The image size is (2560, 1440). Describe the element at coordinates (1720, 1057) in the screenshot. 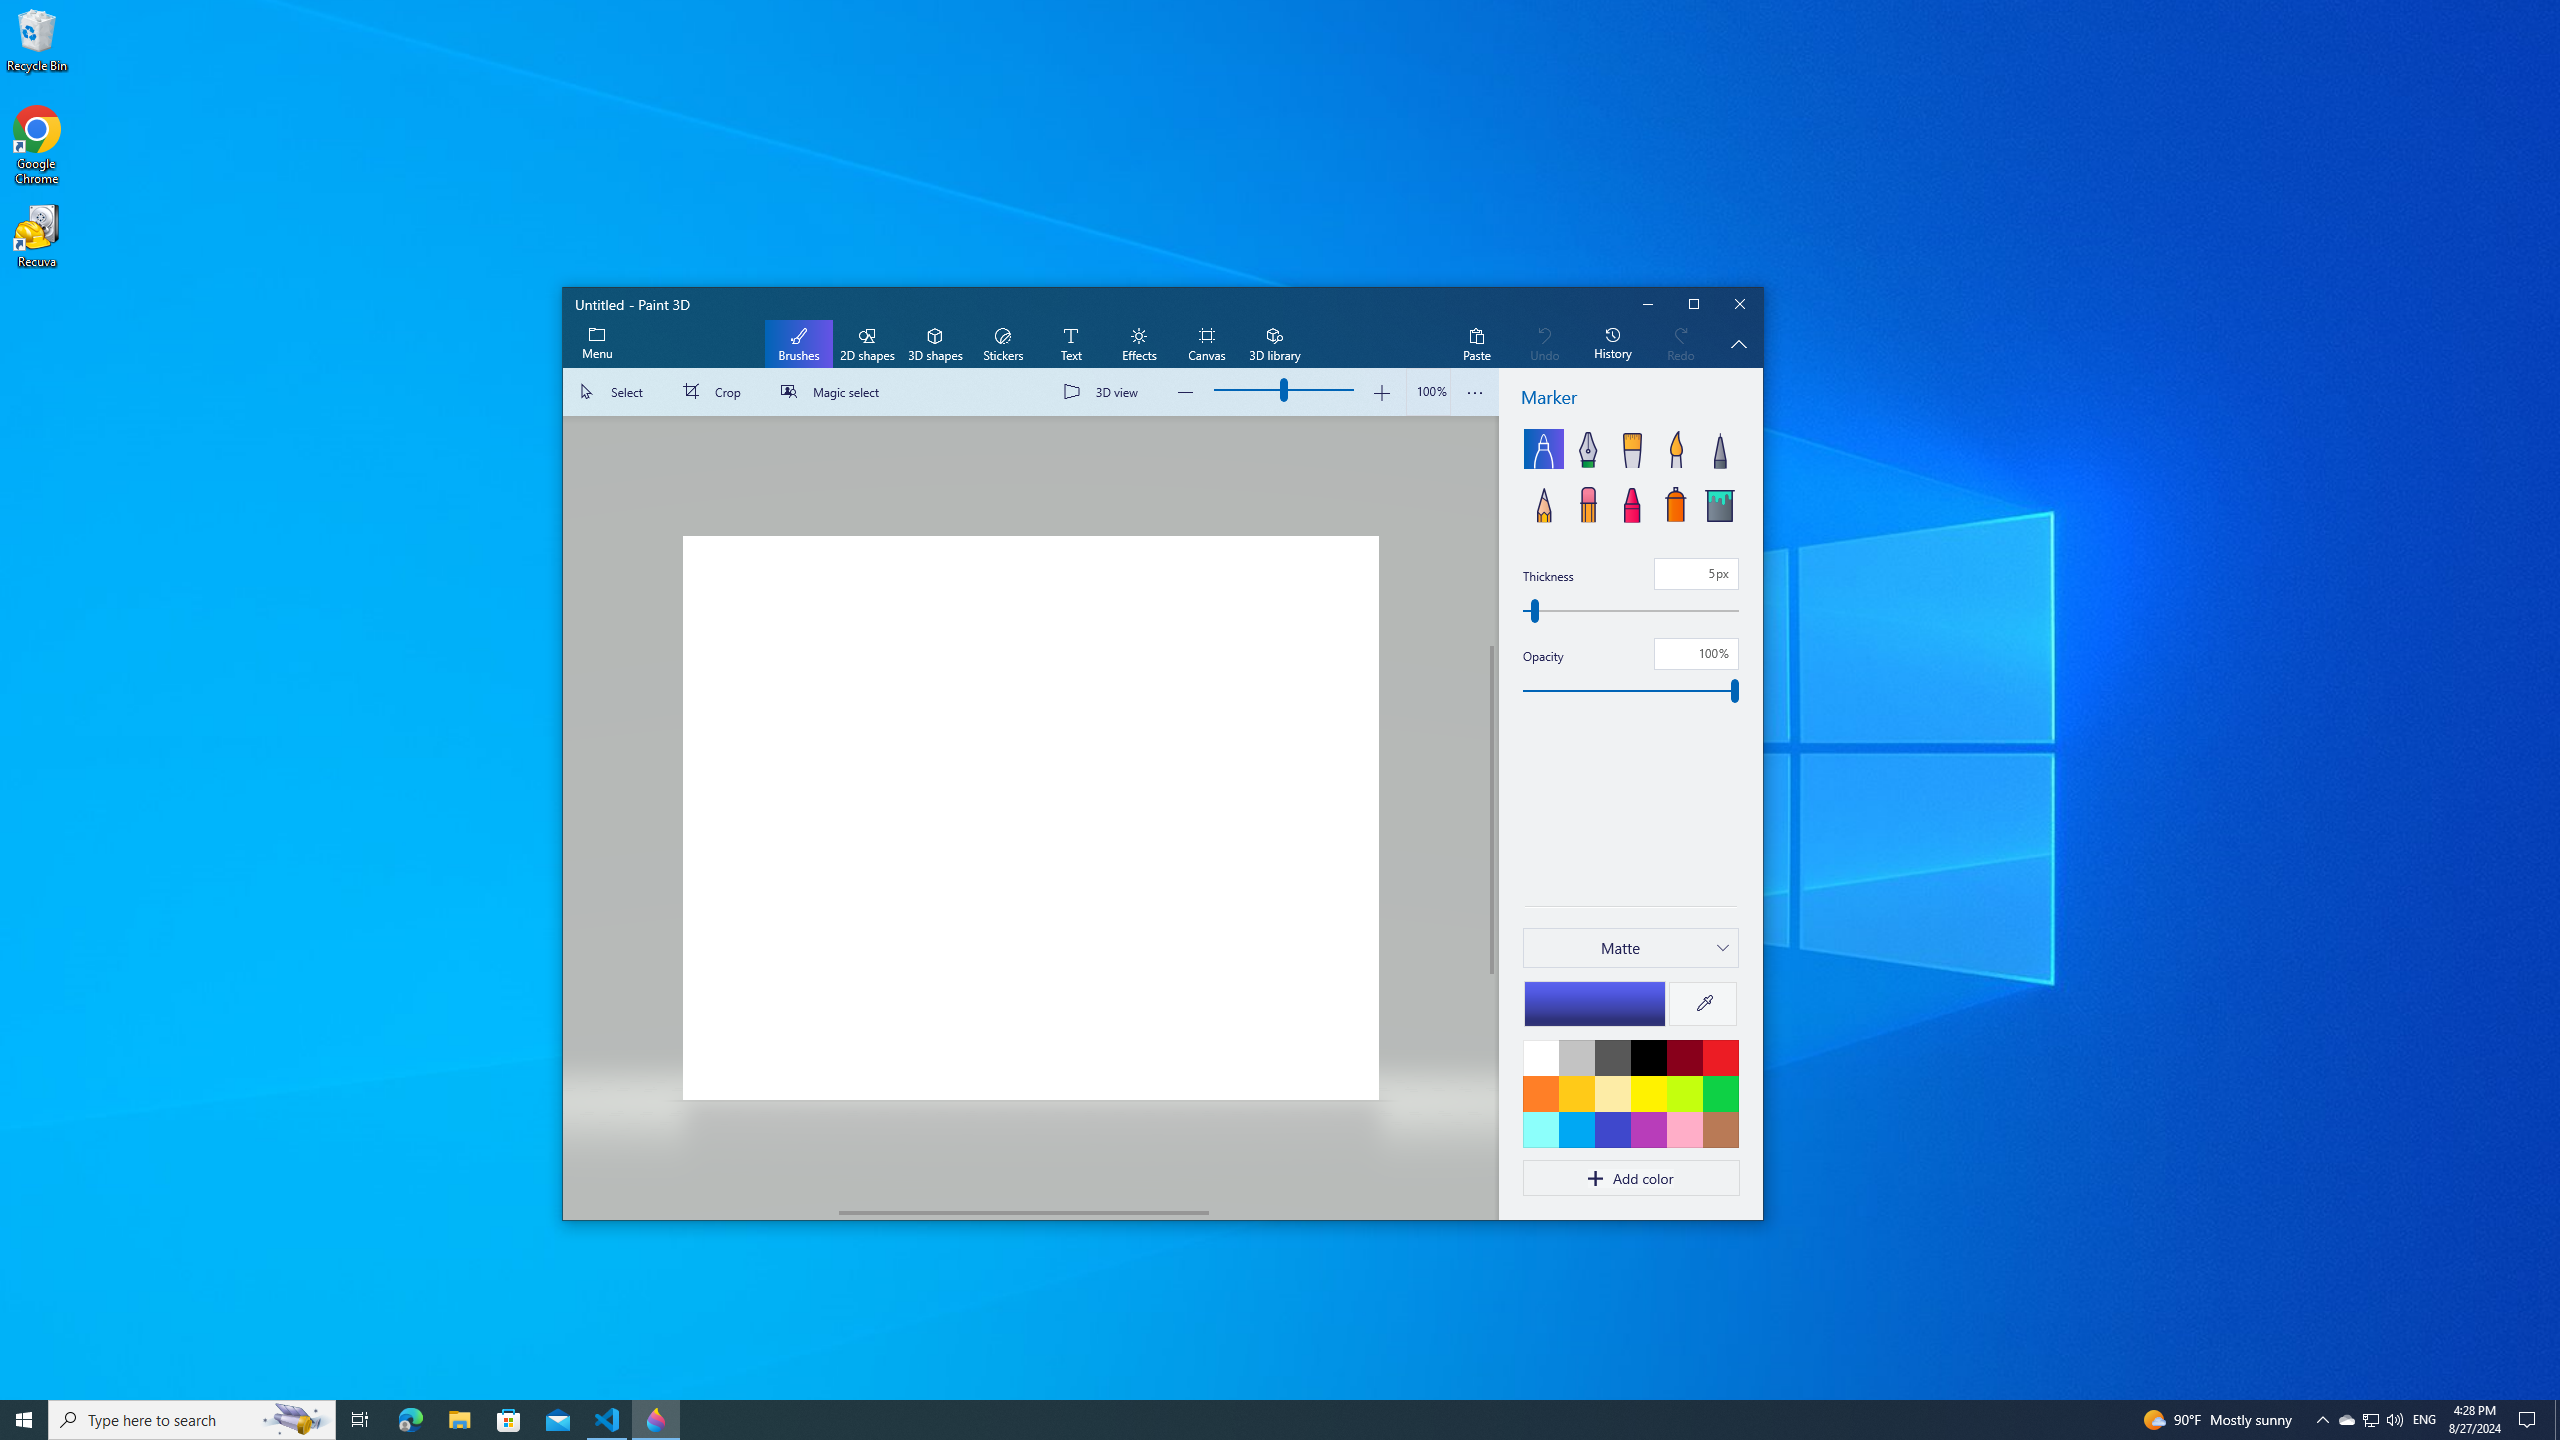

I see `Red` at that location.